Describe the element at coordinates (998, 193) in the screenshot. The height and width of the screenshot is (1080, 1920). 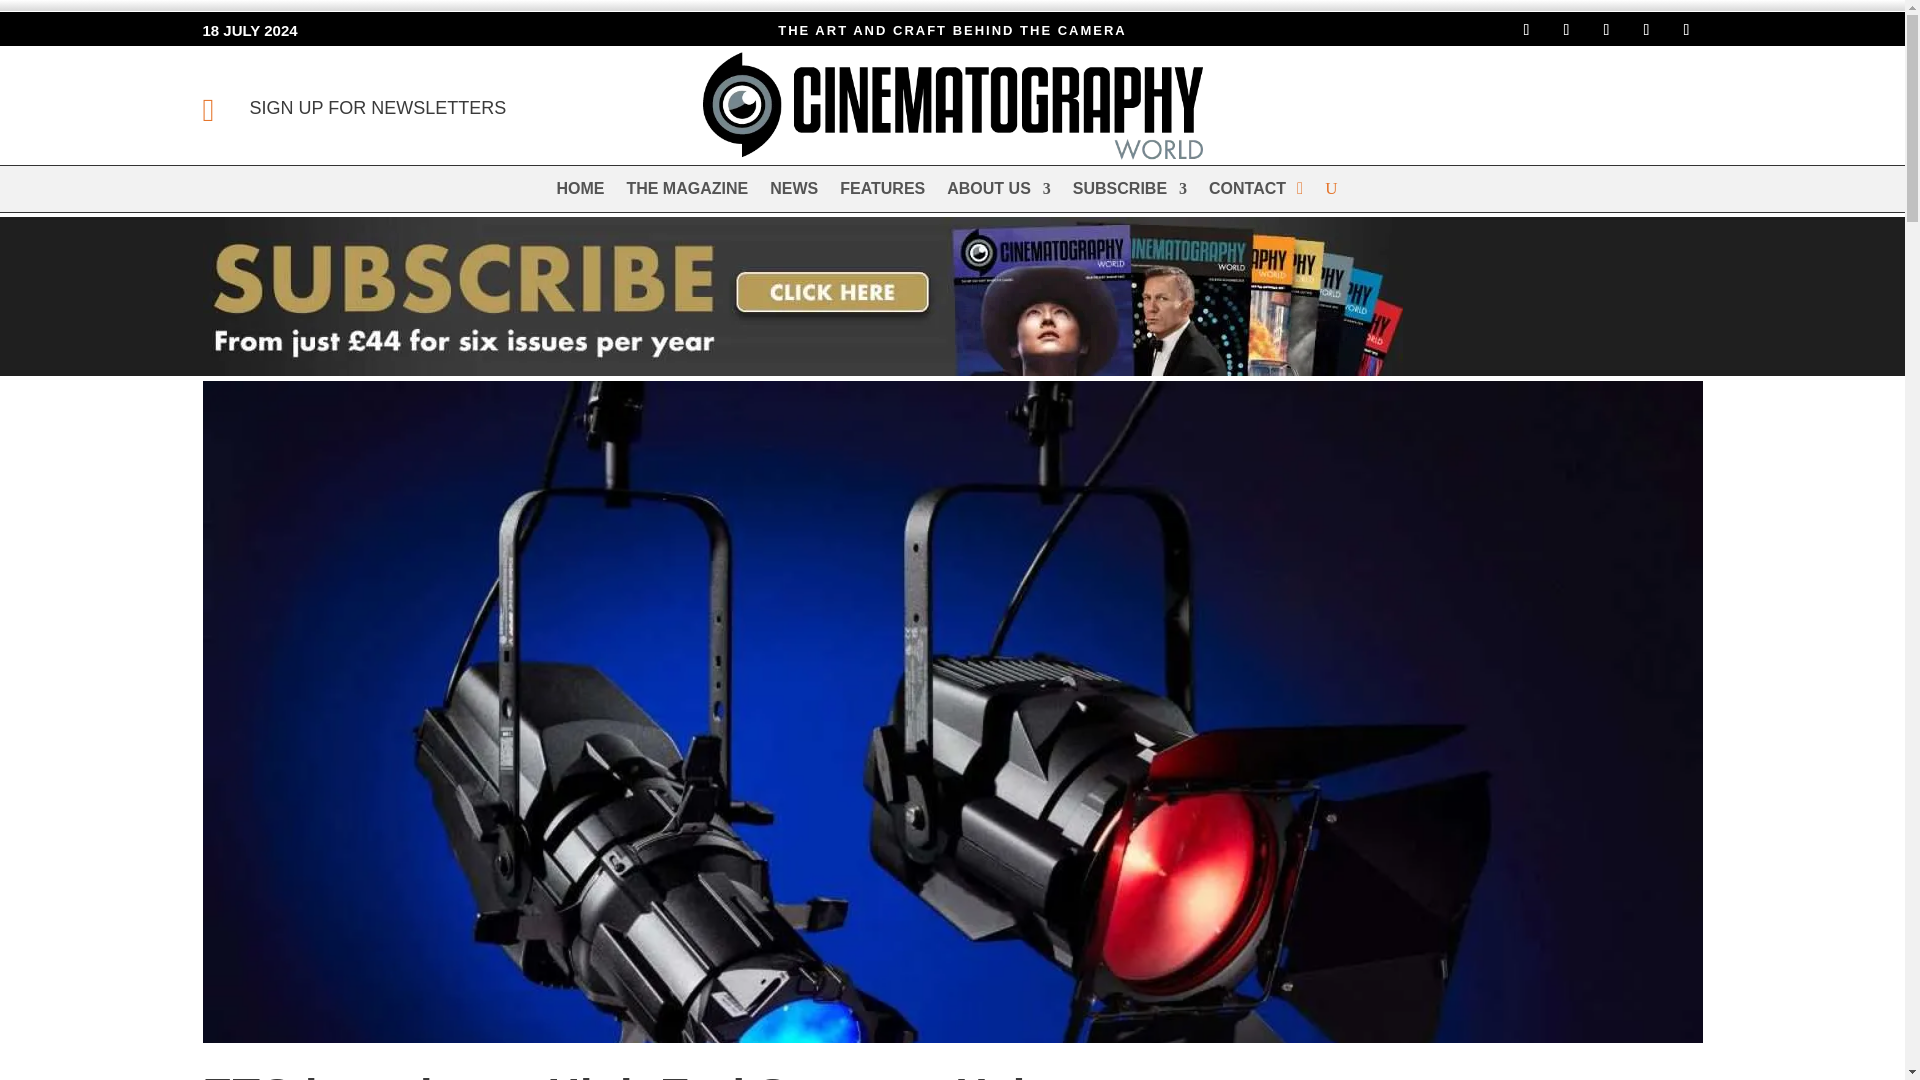
I see `ABOUT US` at that location.